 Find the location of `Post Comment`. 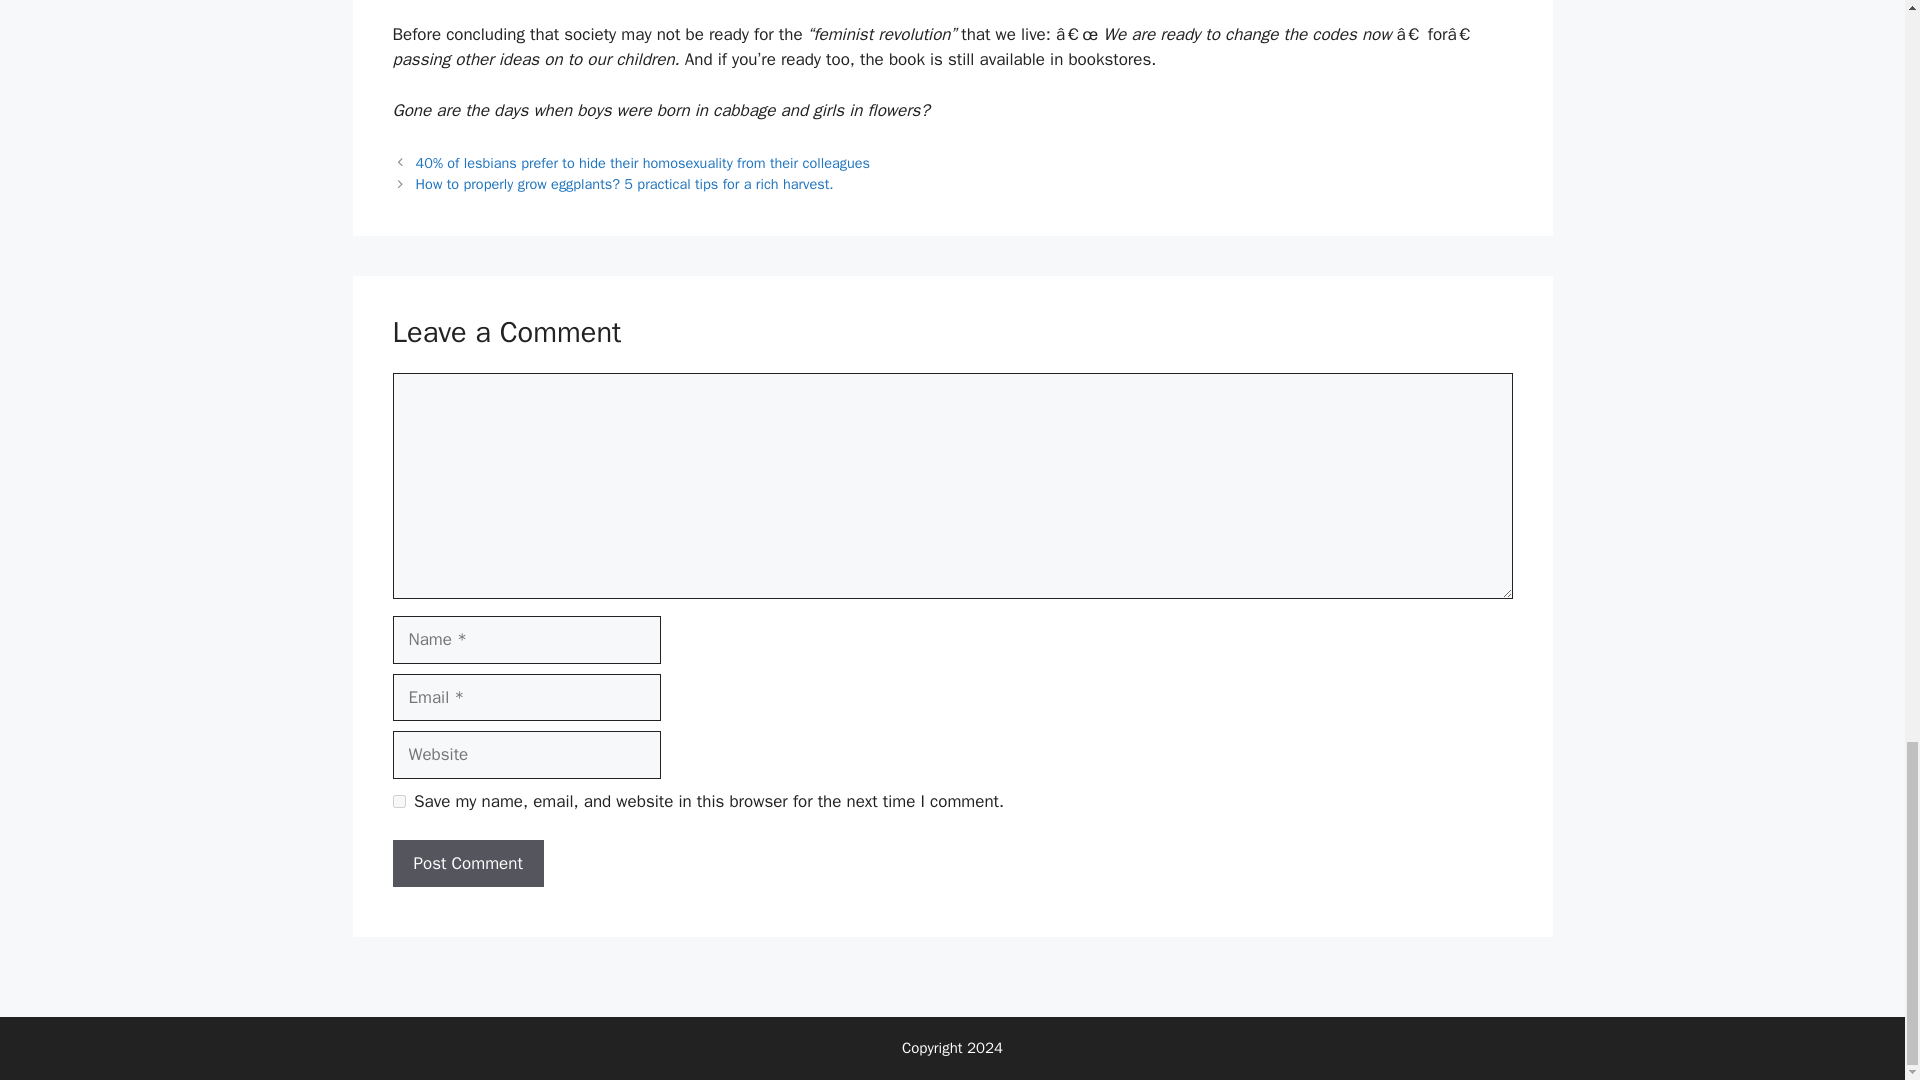

Post Comment is located at coordinates (467, 864).